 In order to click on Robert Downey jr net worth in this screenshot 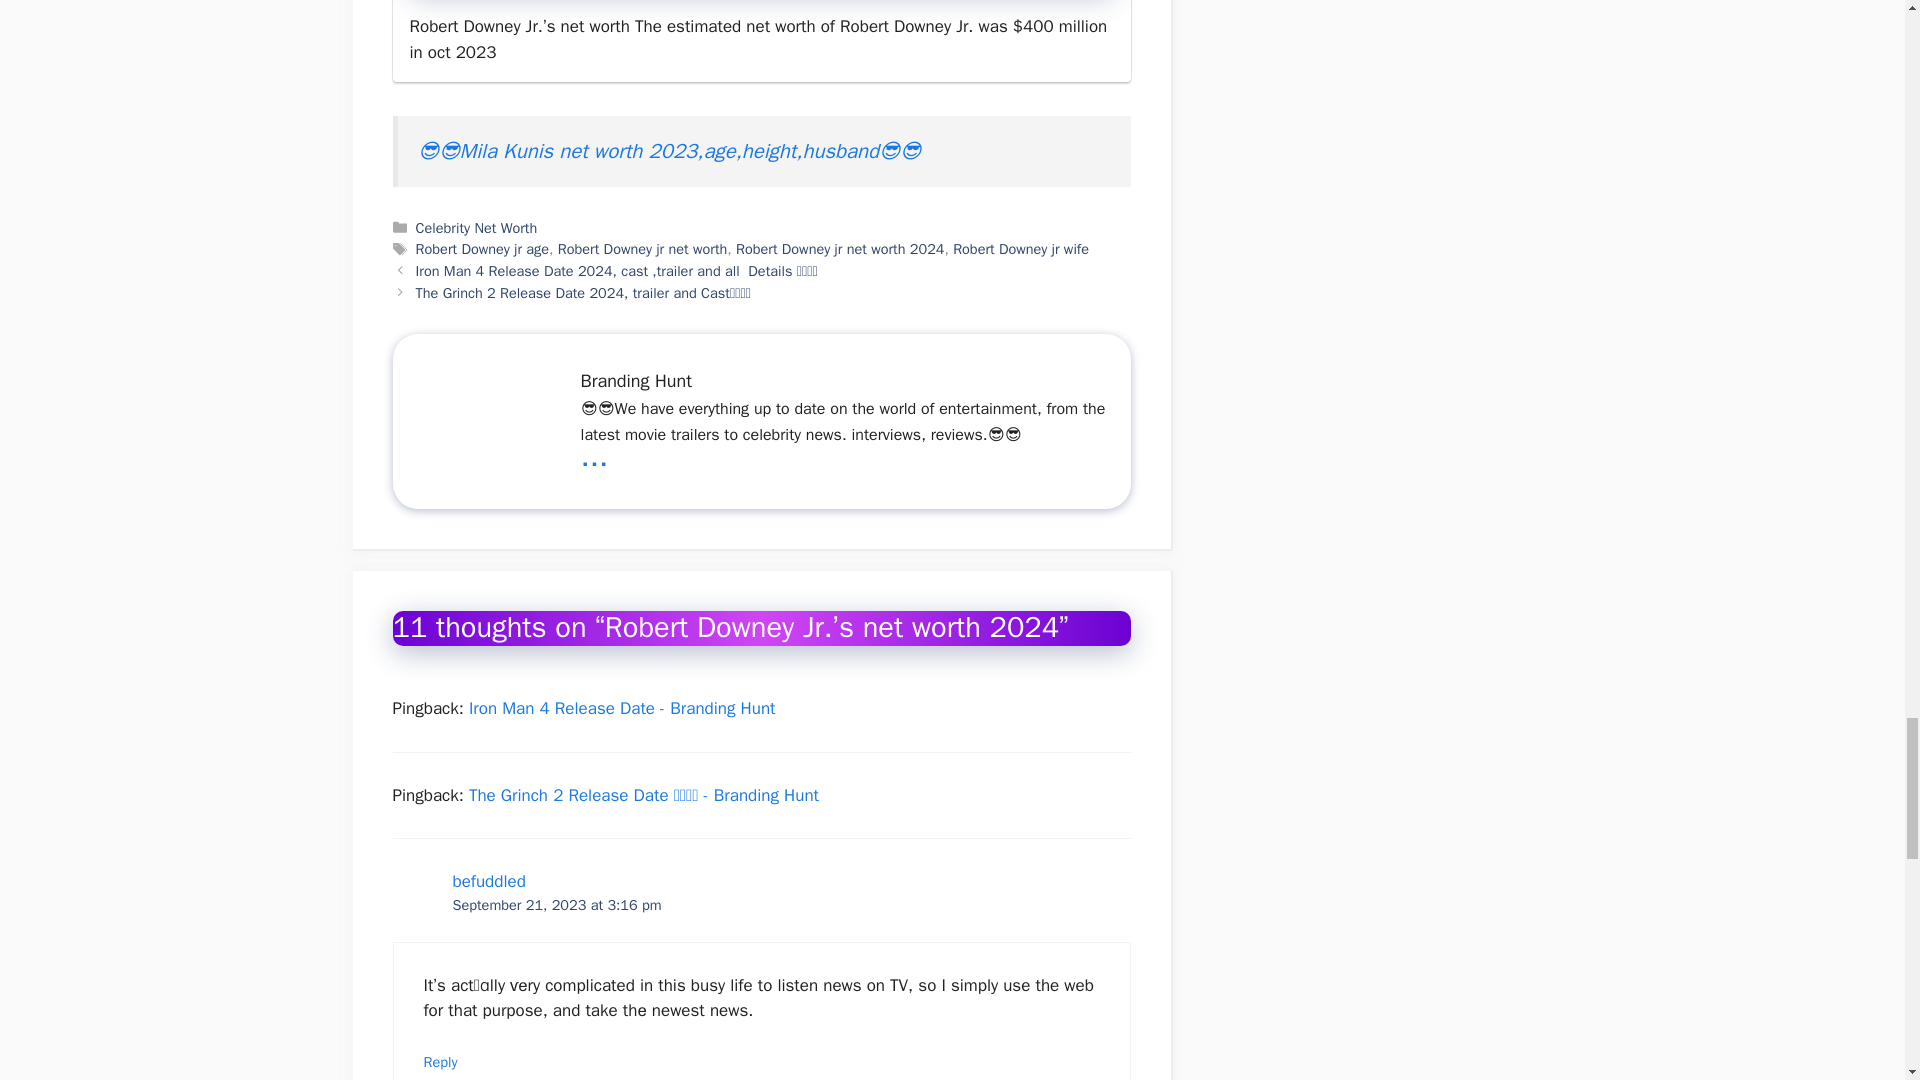, I will do `click(642, 248)`.